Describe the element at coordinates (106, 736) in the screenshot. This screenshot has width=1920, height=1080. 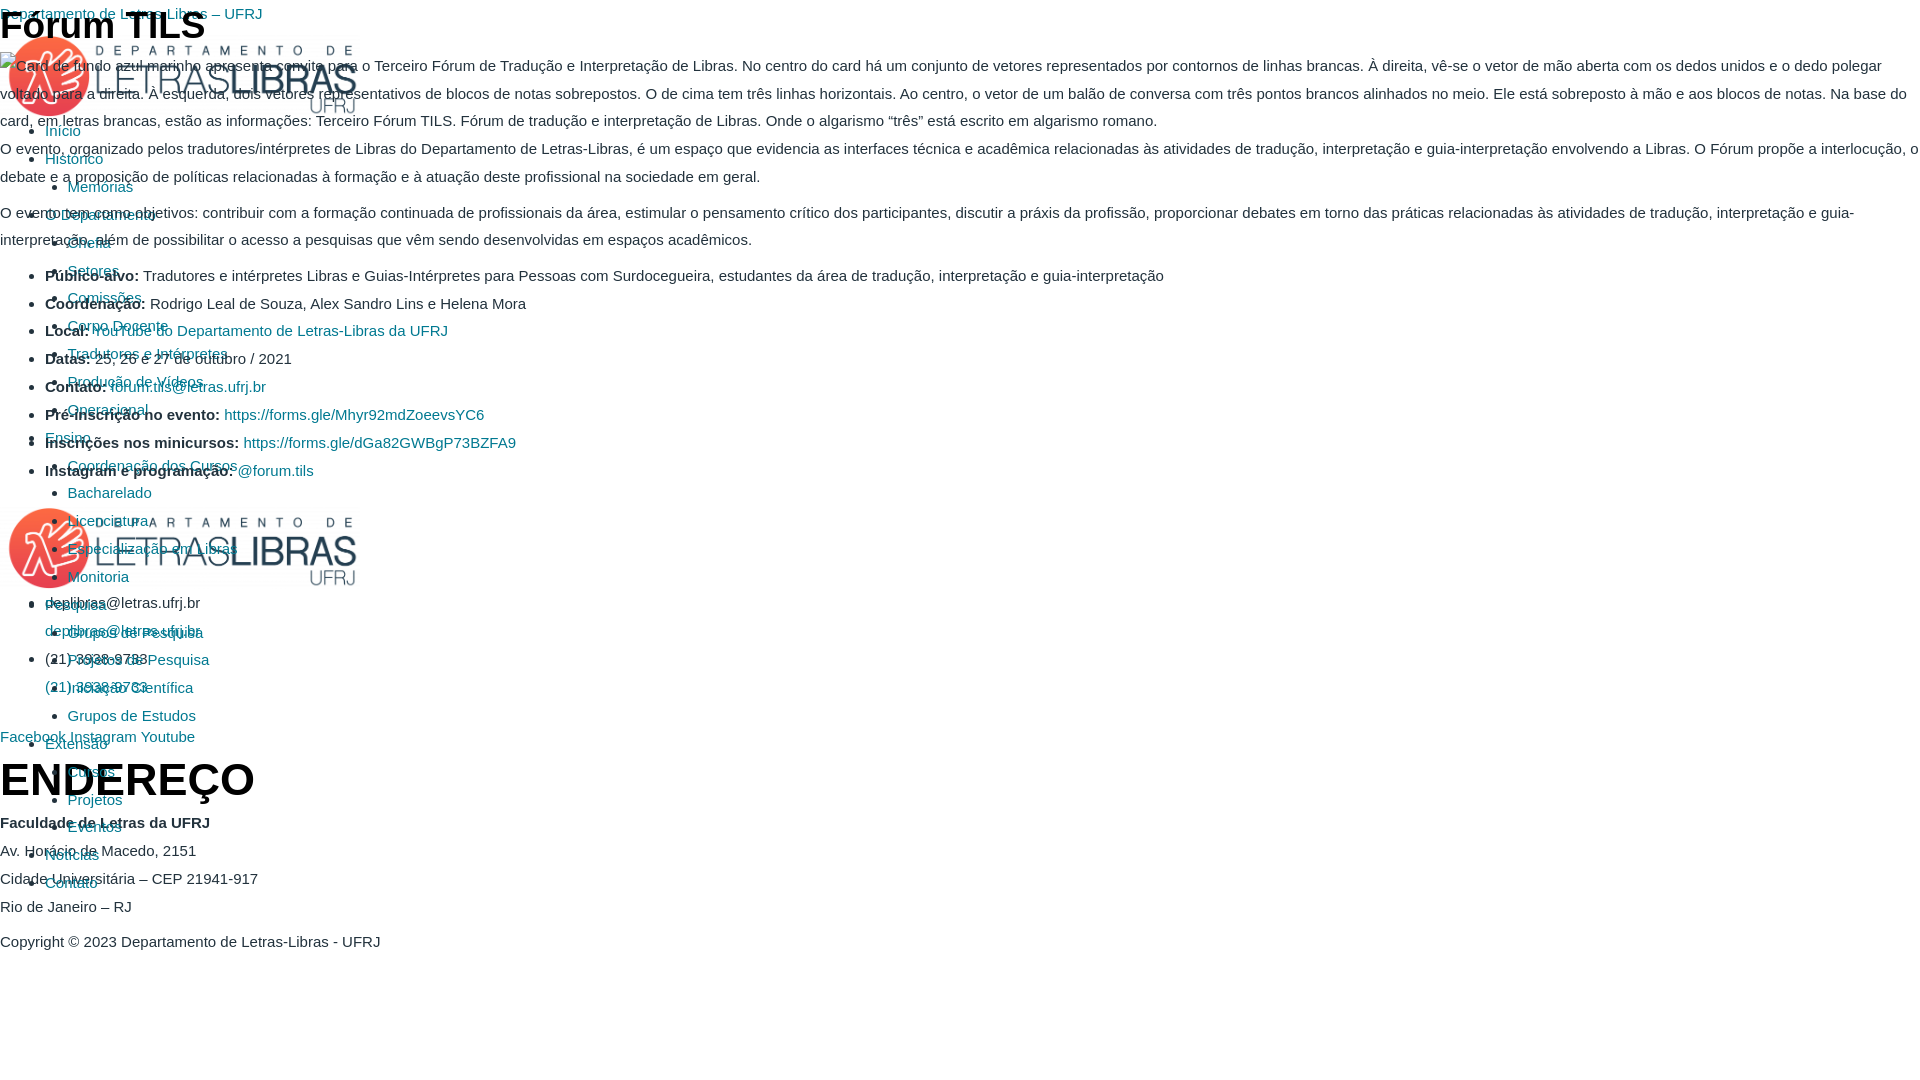
I see `Instagram` at that location.